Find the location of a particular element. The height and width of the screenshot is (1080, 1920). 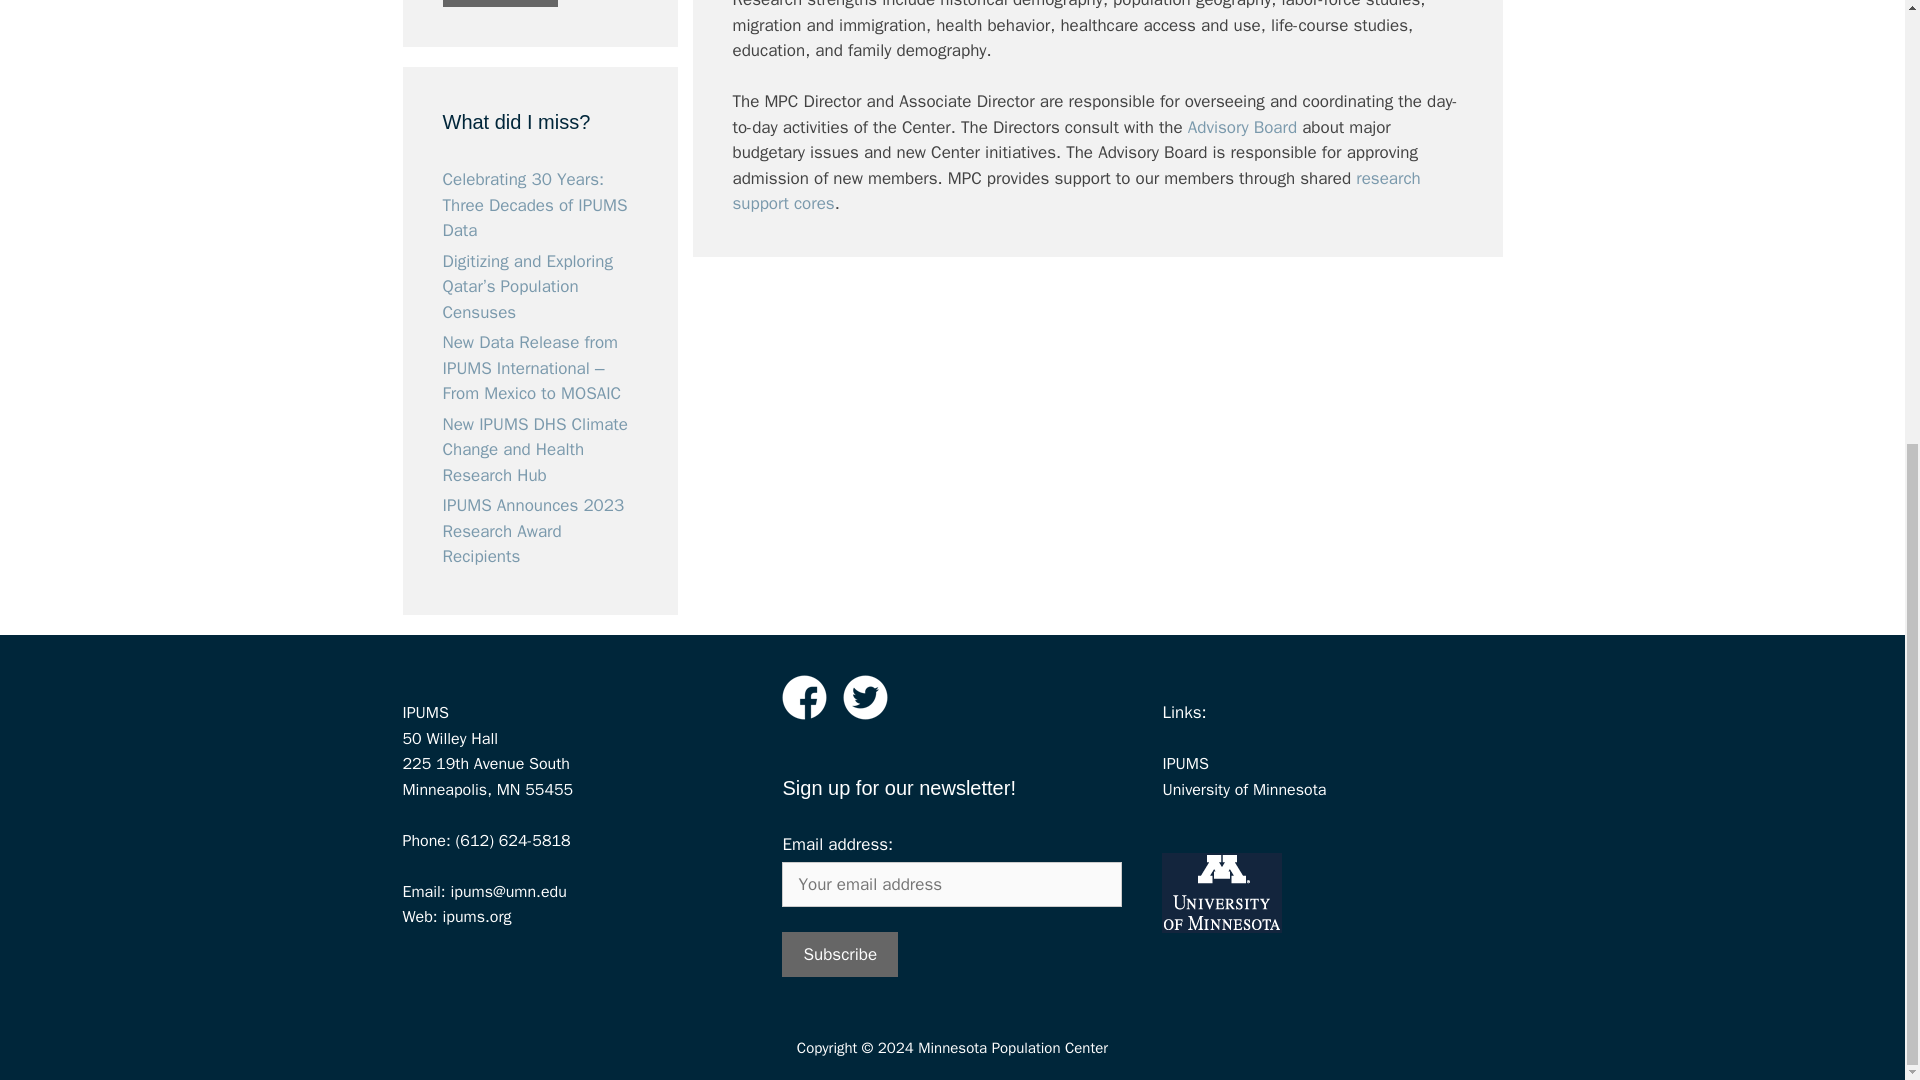

Celebrating 30 Years: Three Decades of IPUMS Data is located at coordinates (534, 204).